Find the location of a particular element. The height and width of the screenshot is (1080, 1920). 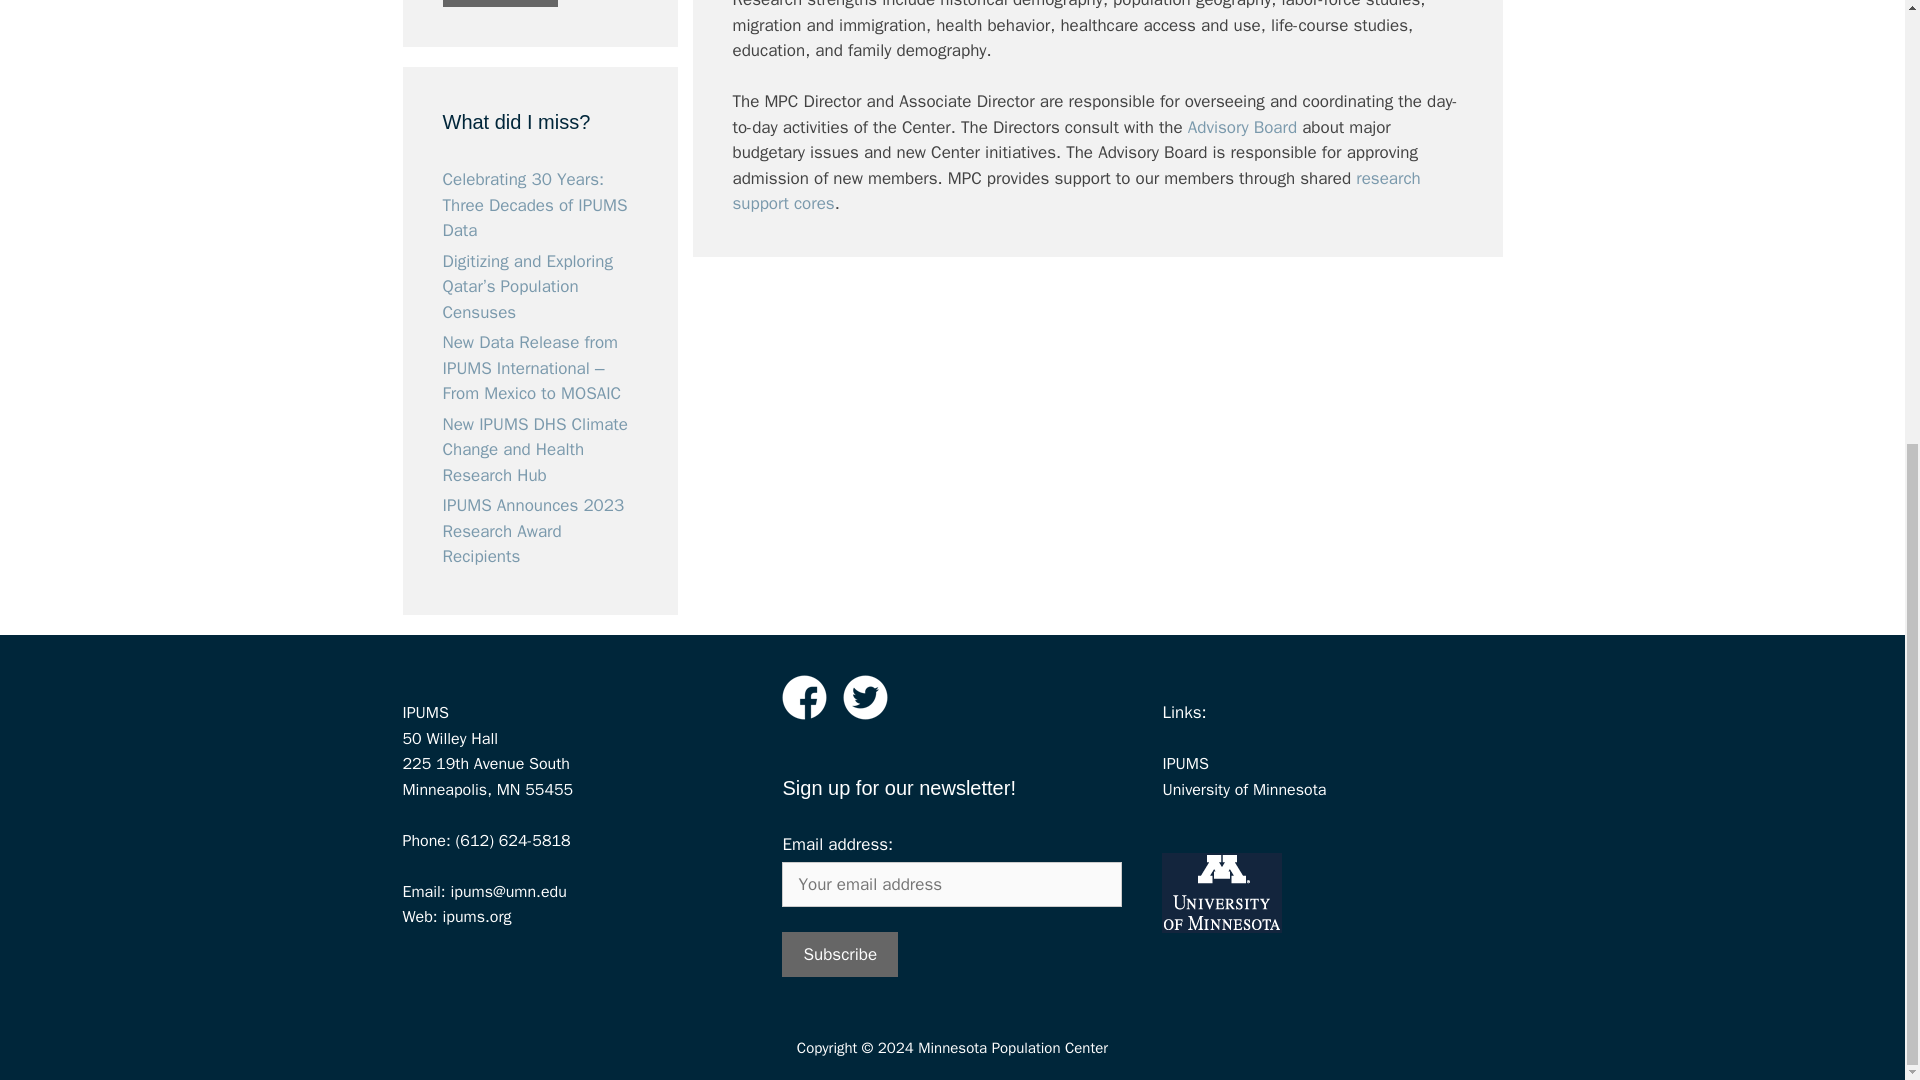

Celebrating 30 Years: Three Decades of IPUMS Data is located at coordinates (534, 204).